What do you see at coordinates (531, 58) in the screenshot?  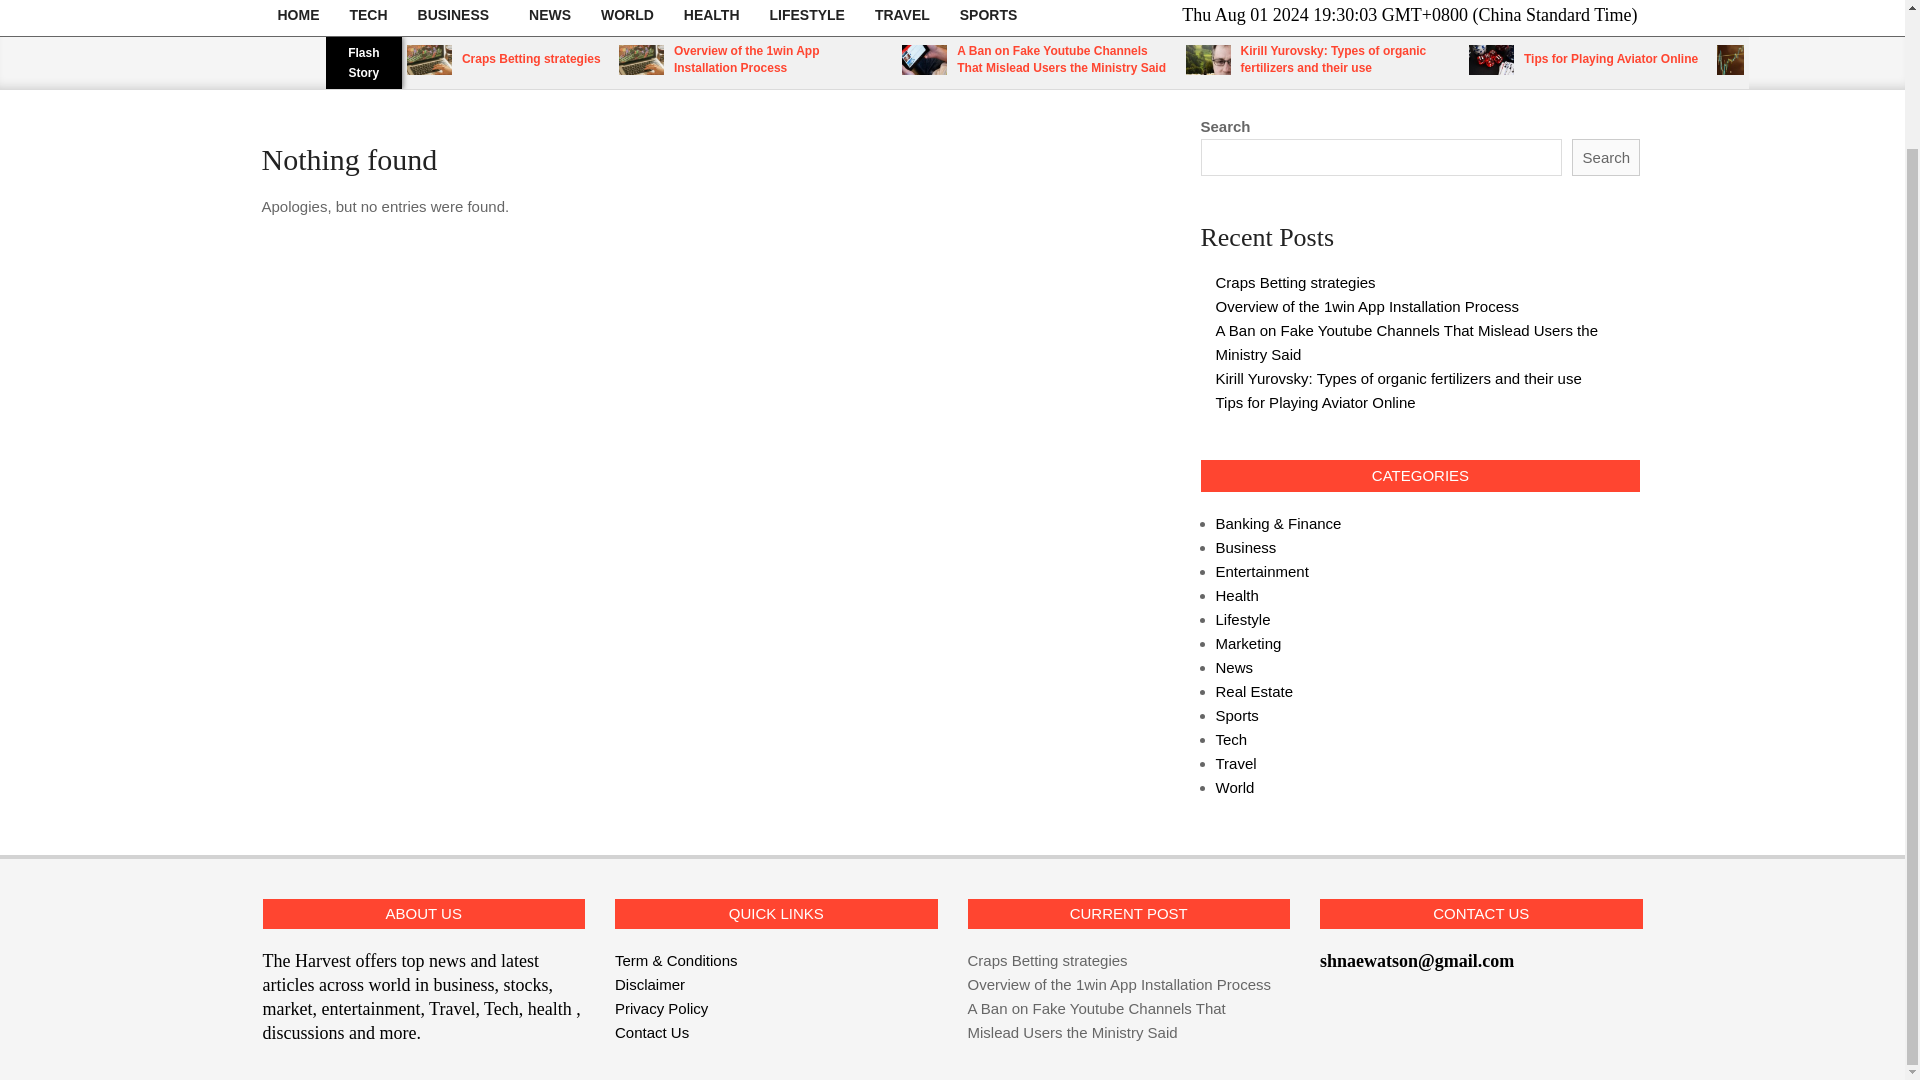 I see `Craps Betting strategies` at bounding box center [531, 58].